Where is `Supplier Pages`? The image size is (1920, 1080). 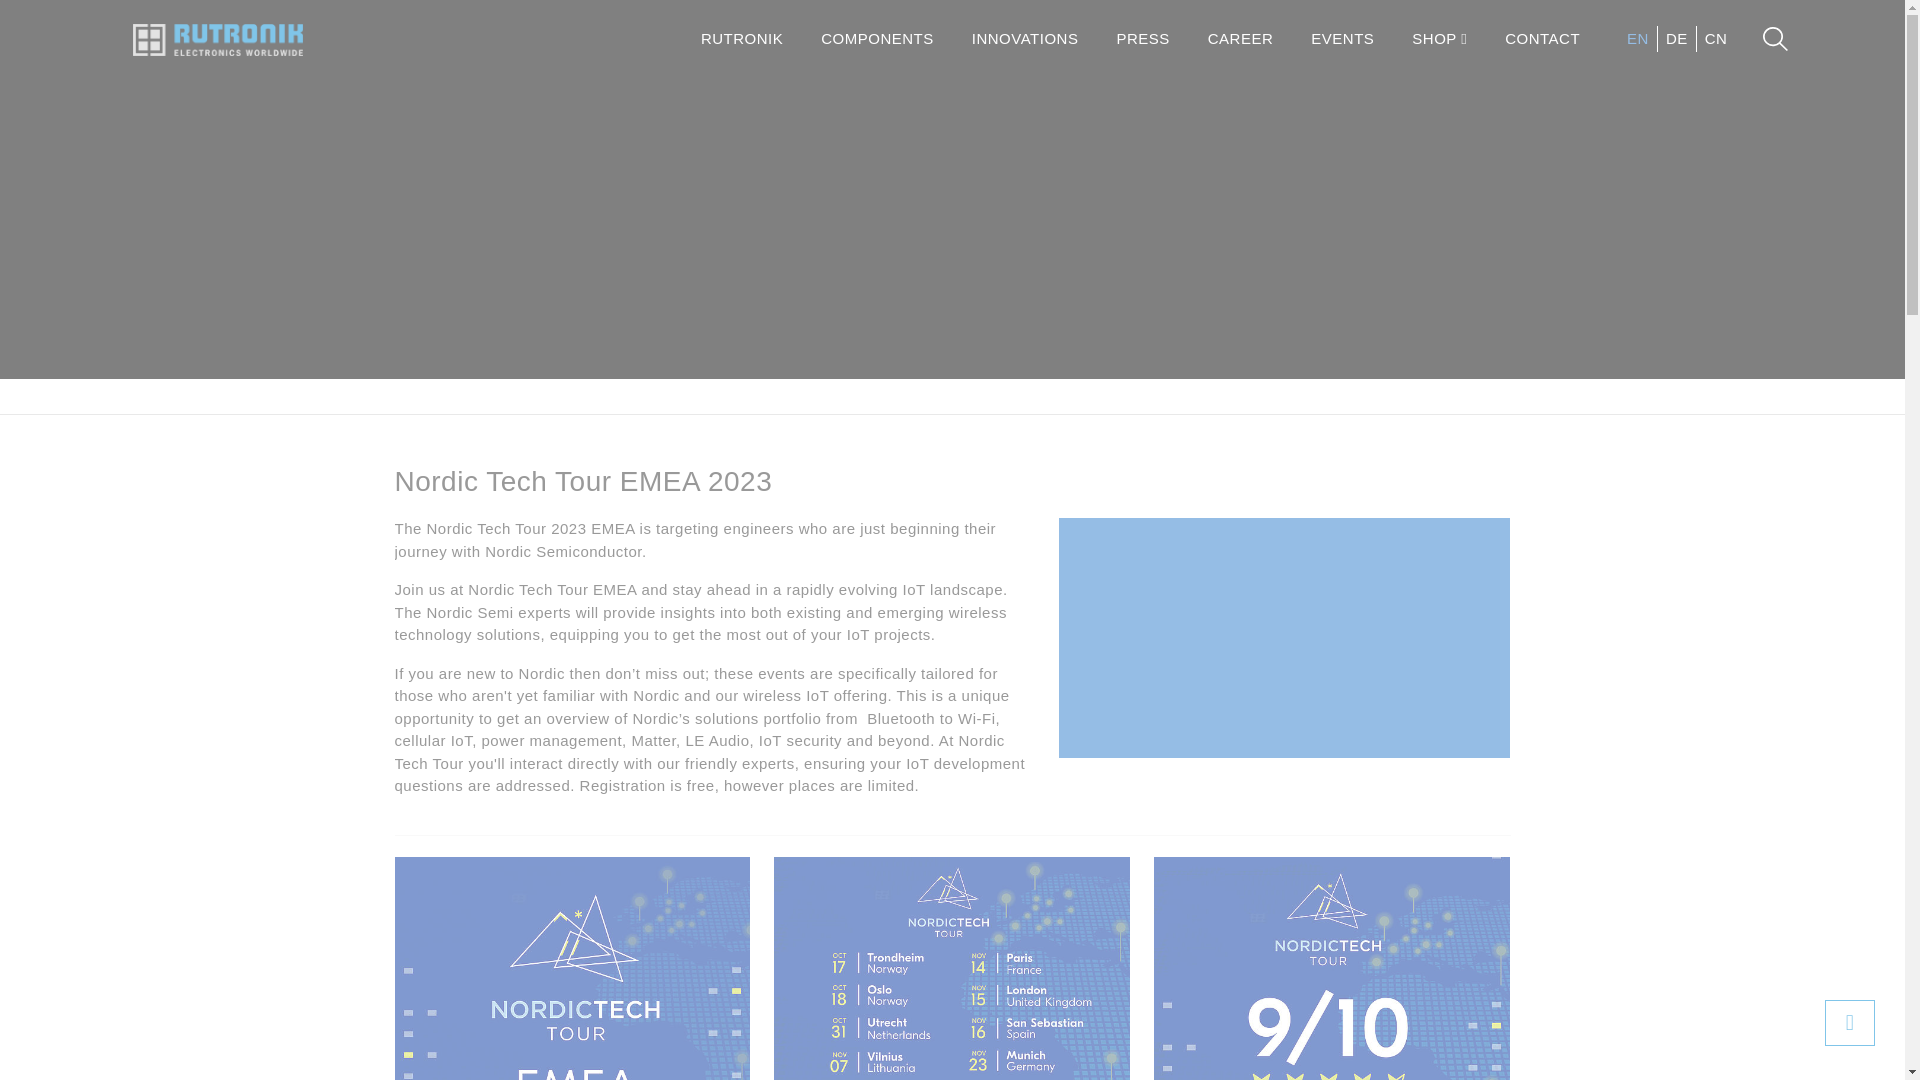 Supplier Pages is located at coordinates (626, 396).